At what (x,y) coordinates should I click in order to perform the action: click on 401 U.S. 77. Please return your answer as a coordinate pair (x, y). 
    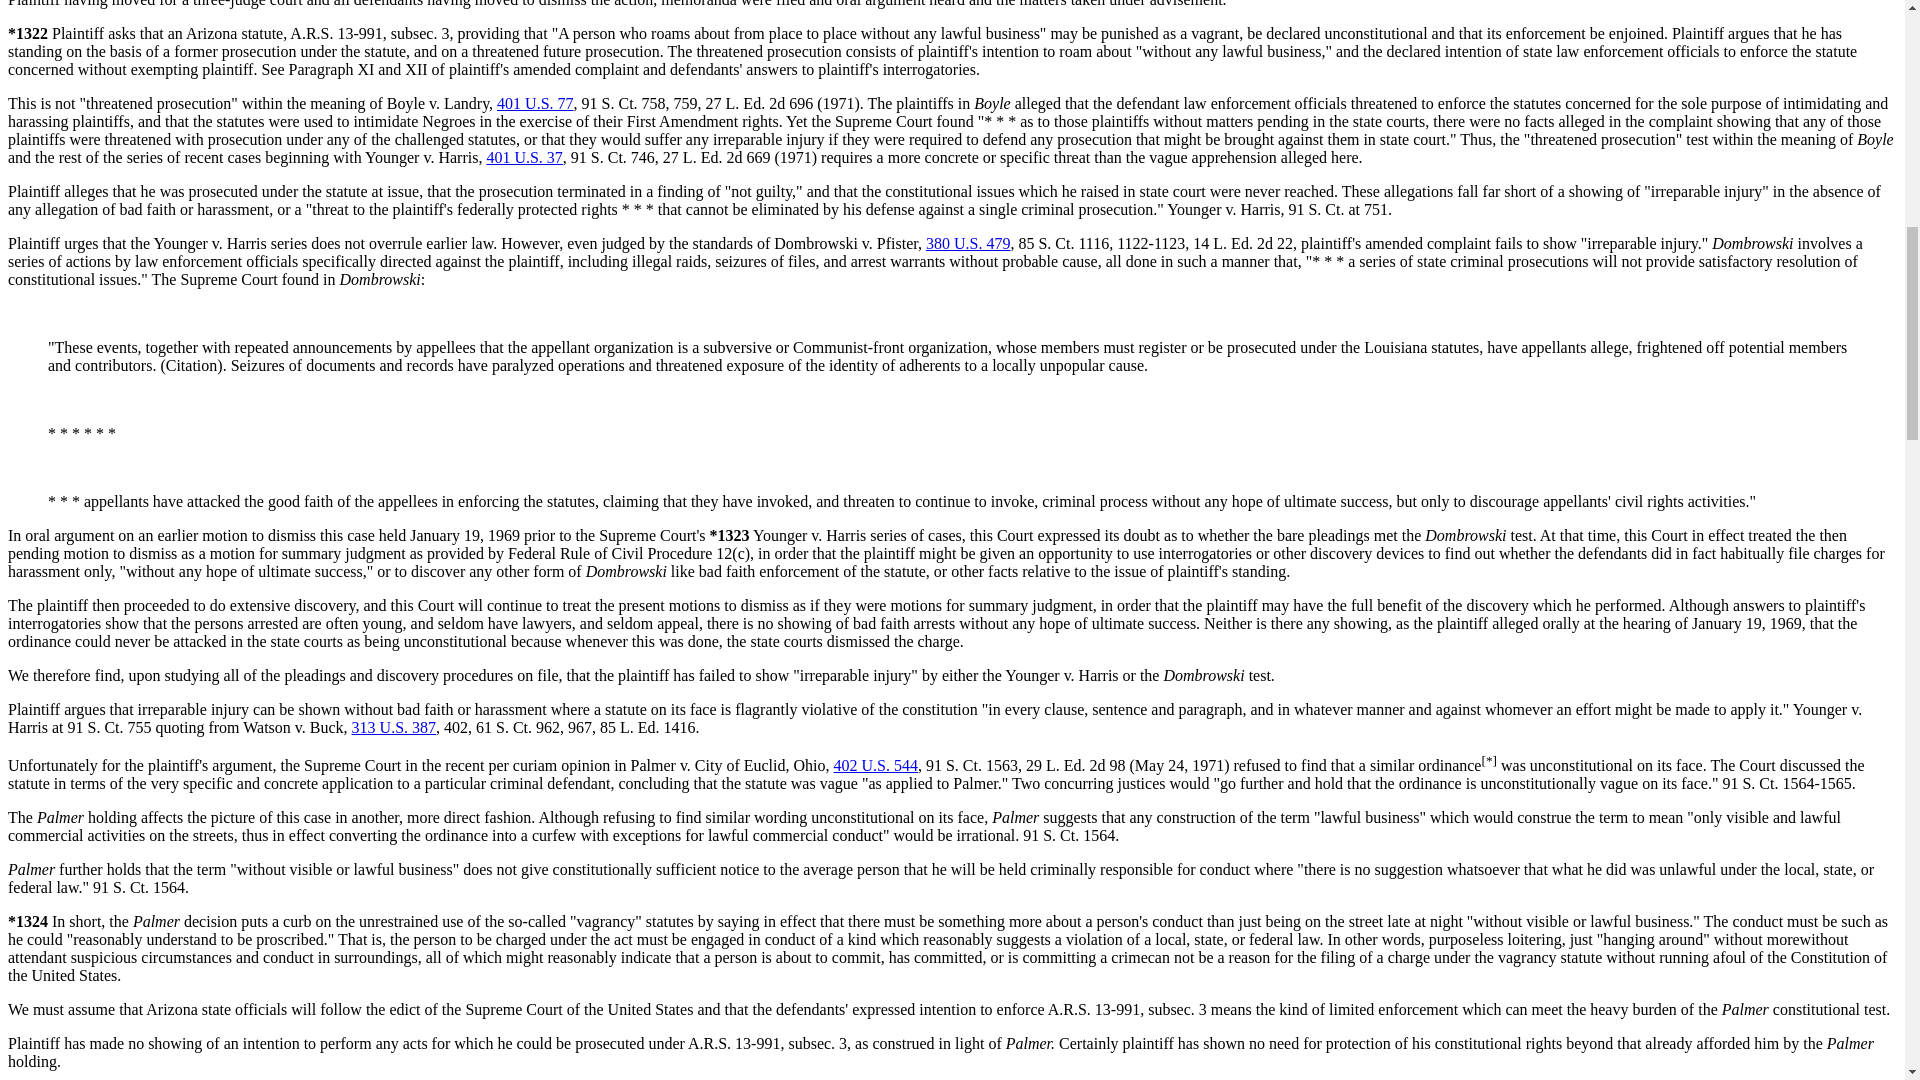
    Looking at the image, I should click on (534, 104).